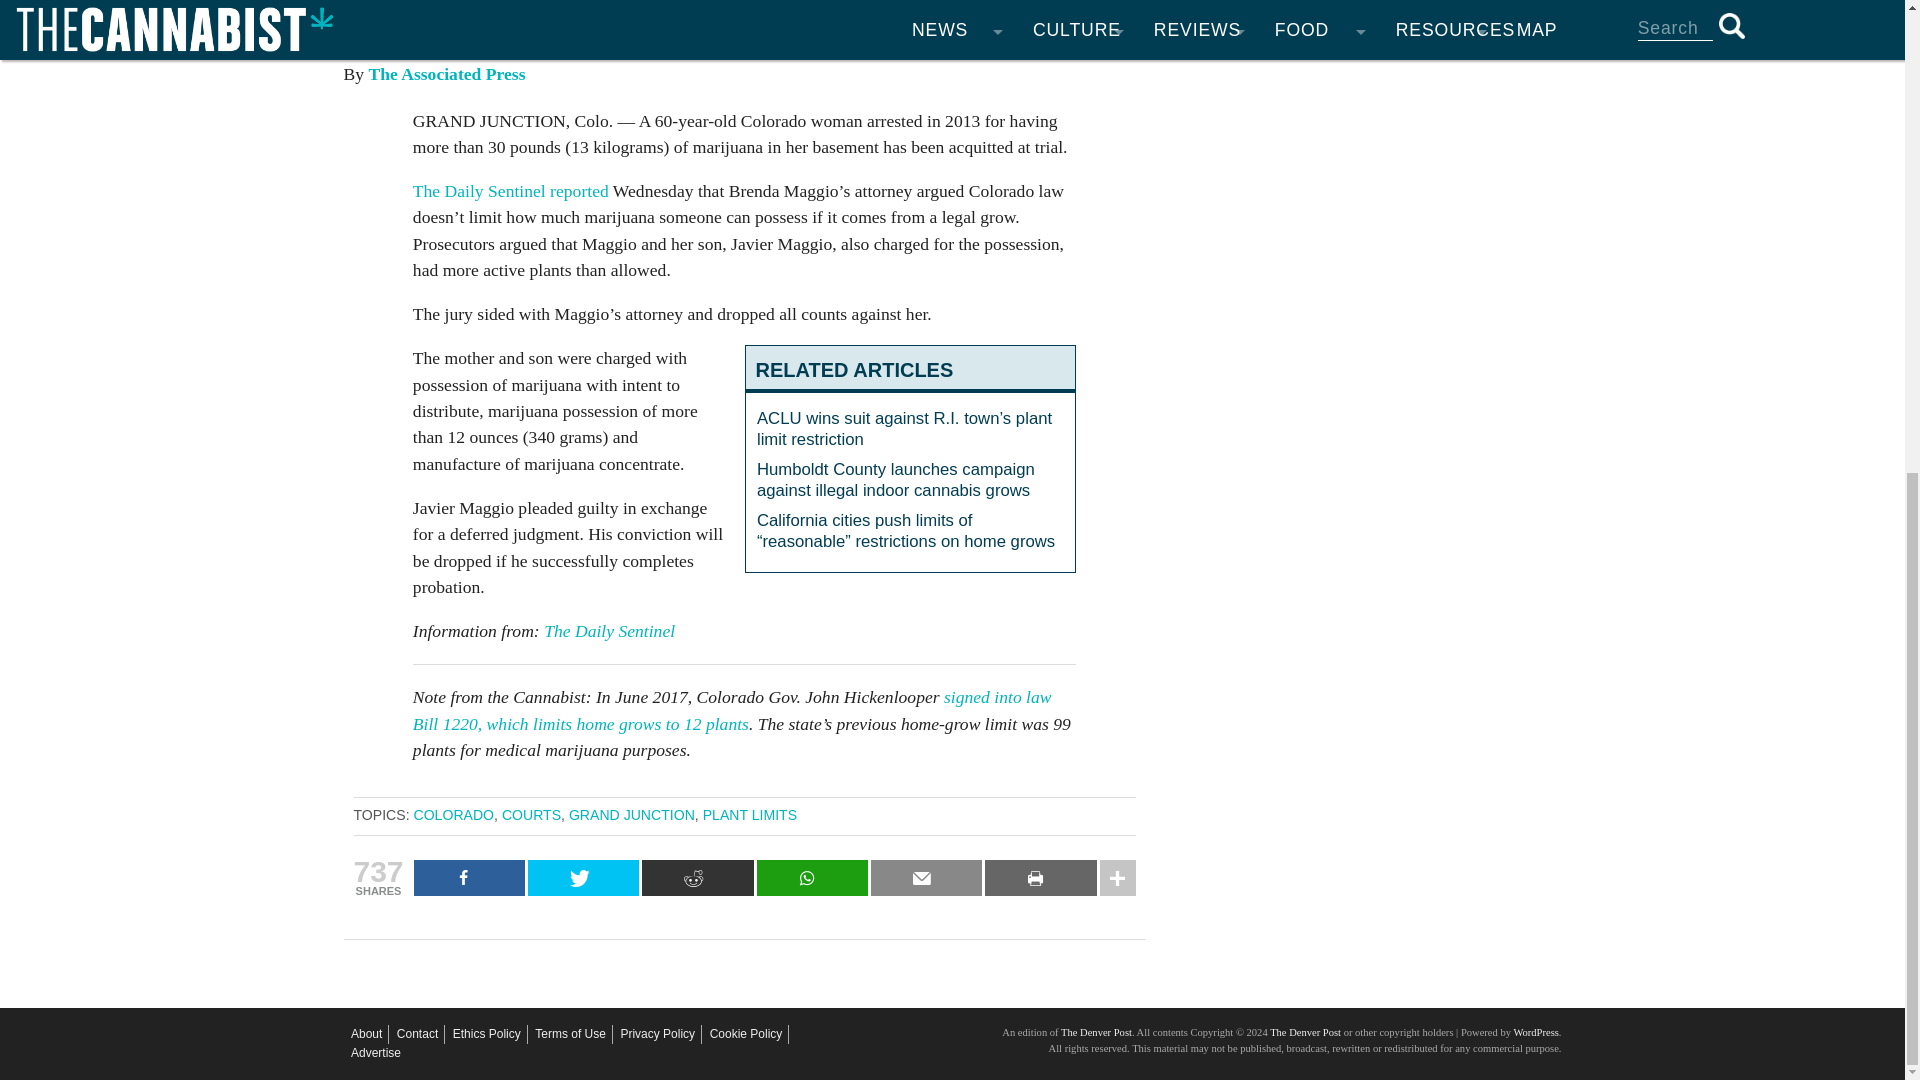 This screenshot has width=1920, height=1080. Describe the element at coordinates (486, 1034) in the screenshot. I see `Denver Post Ethics Policy` at that location.